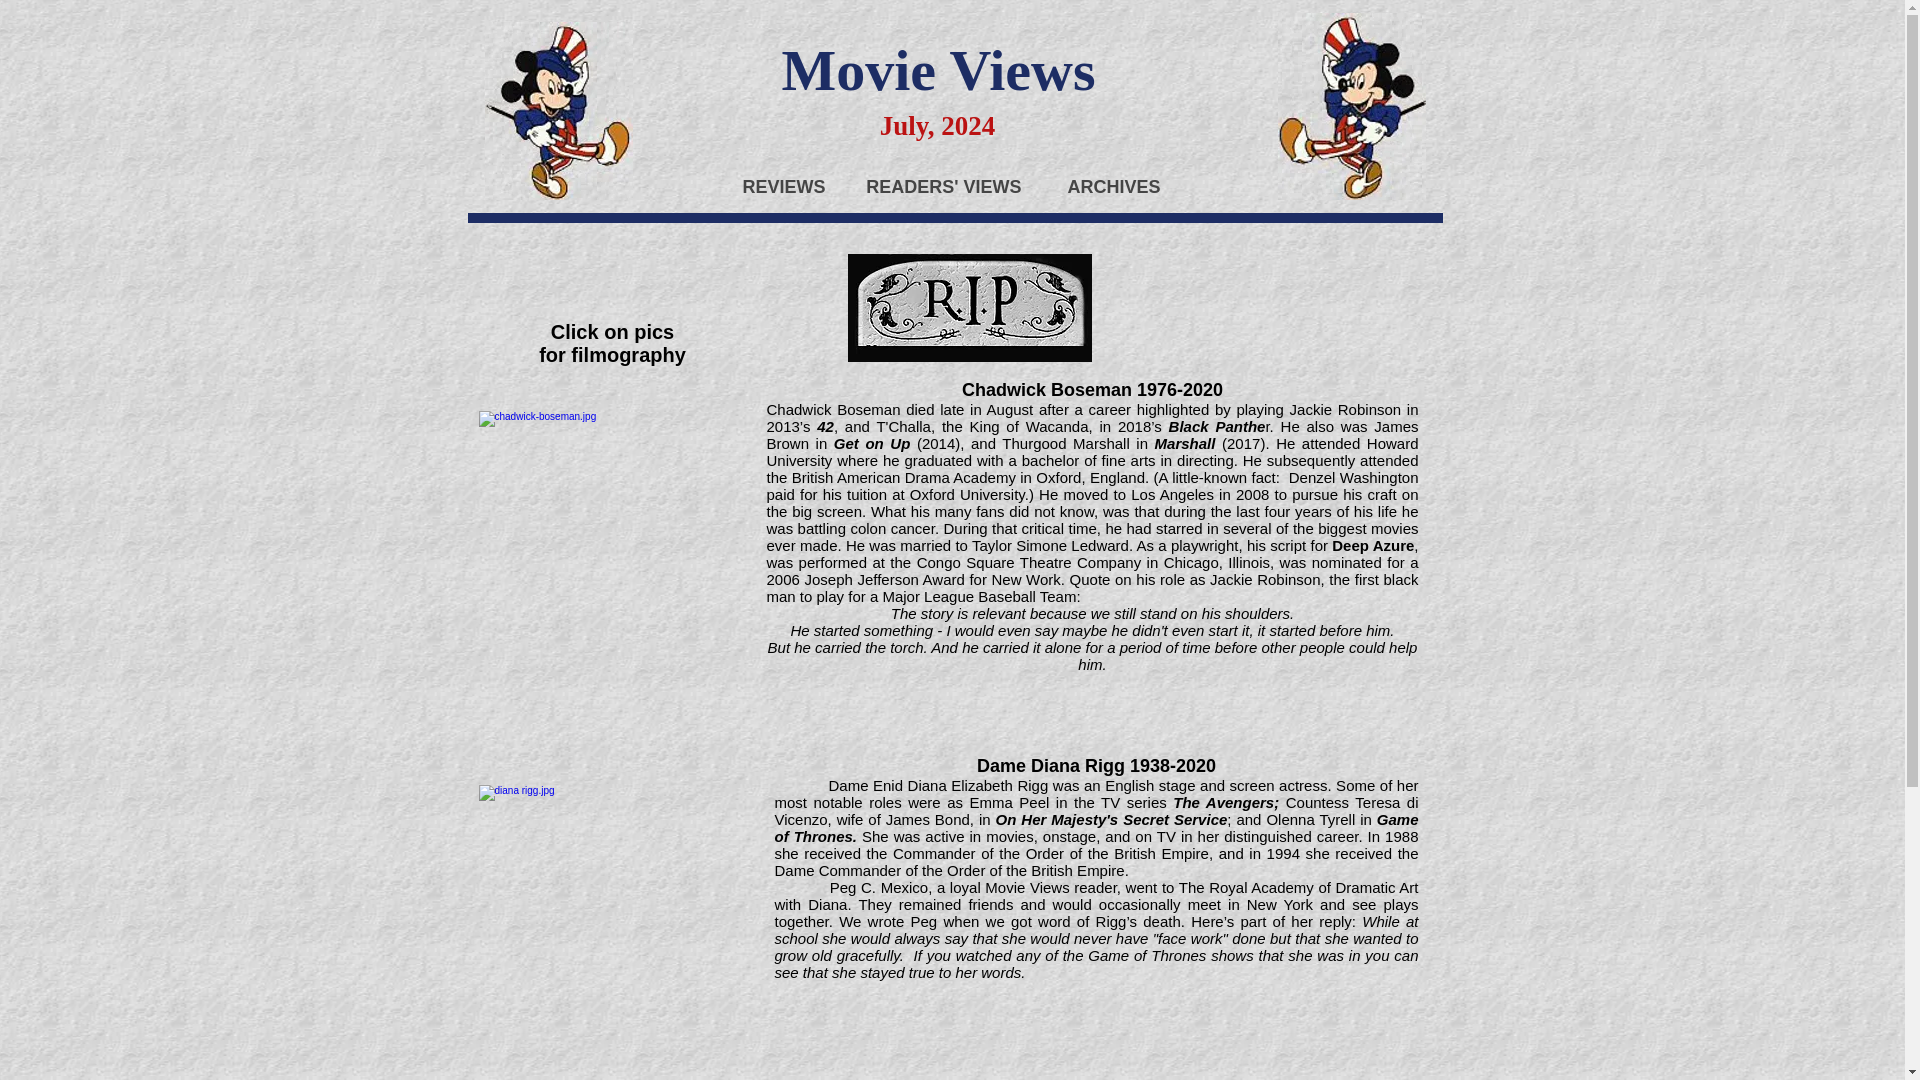 The image size is (1920, 1080). What do you see at coordinates (775, 186) in the screenshot?
I see `REVIEWS` at bounding box center [775, 186].